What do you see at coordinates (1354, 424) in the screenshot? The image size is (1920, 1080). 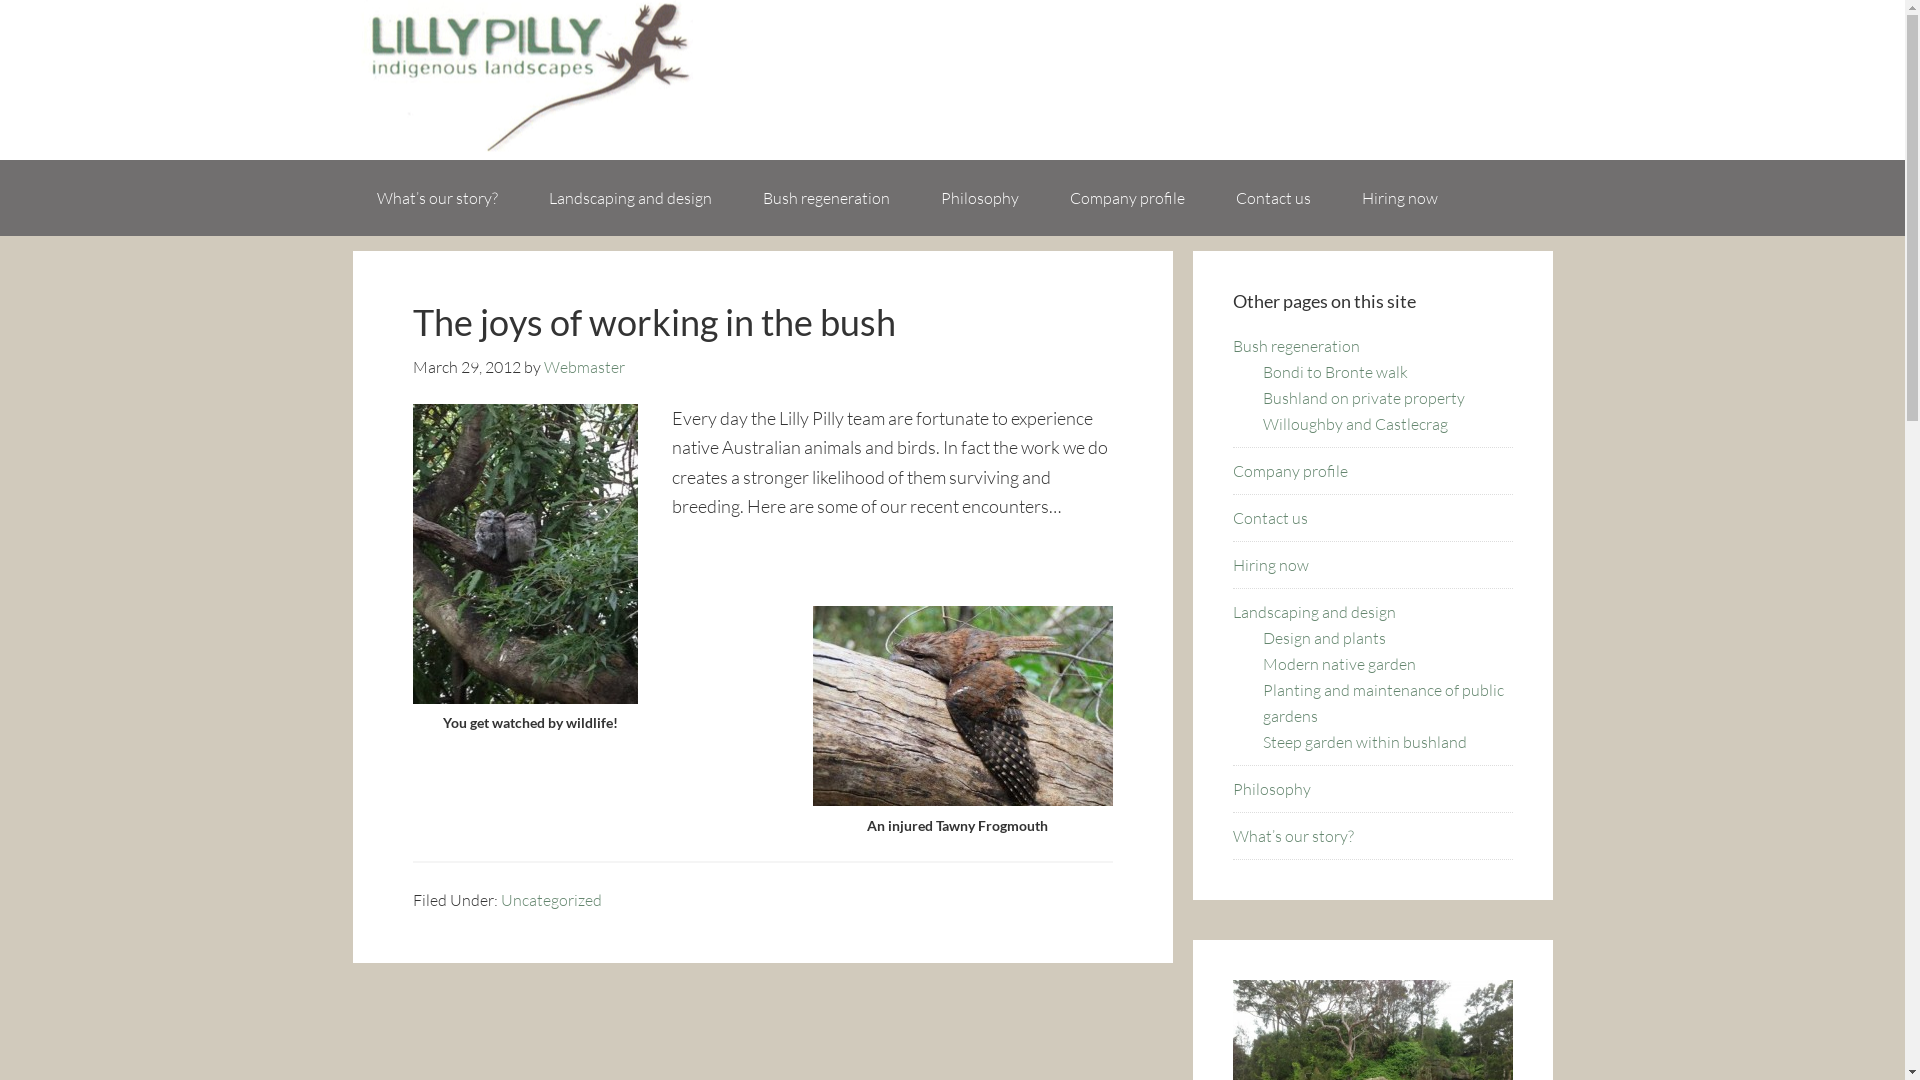 I see `Willoughby and Castlecrag` at bounding box center [1354, 424].